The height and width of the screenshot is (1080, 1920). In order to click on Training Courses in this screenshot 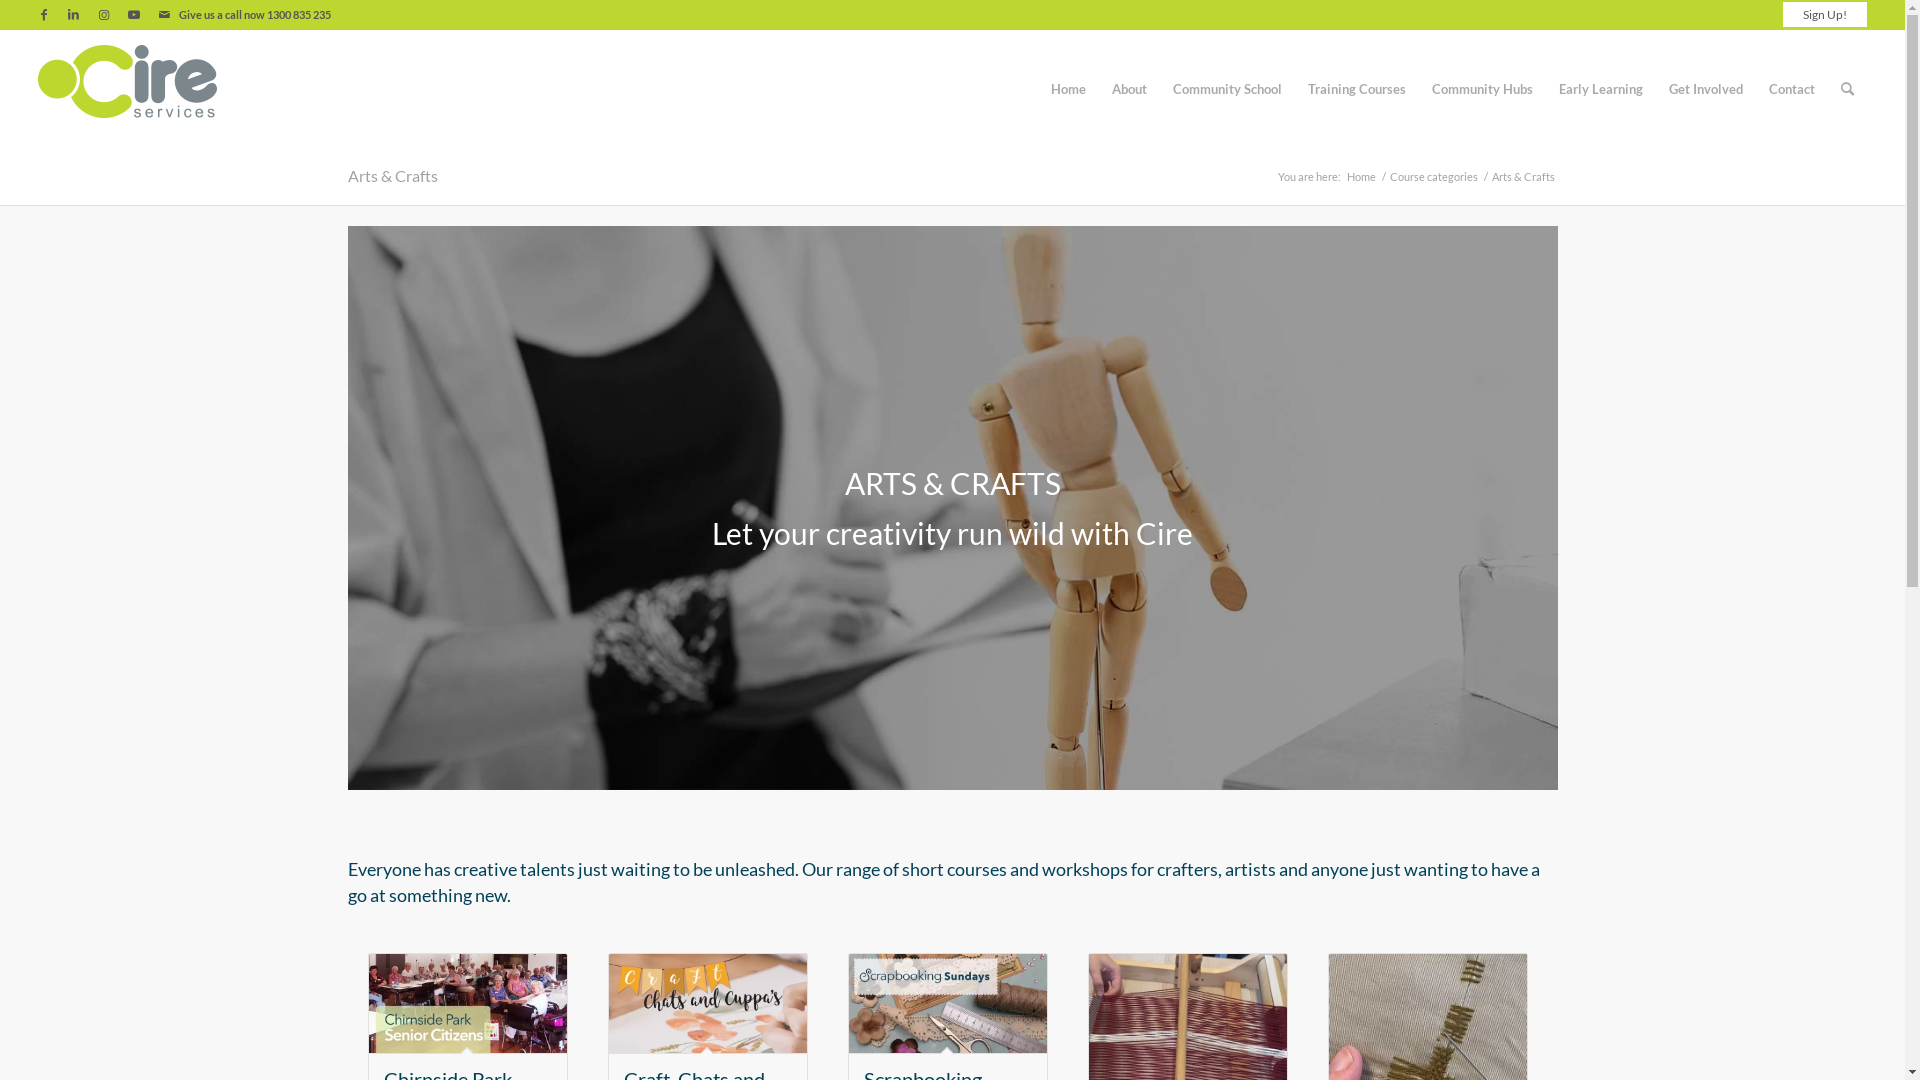, I will do `click(1357, 89)`.